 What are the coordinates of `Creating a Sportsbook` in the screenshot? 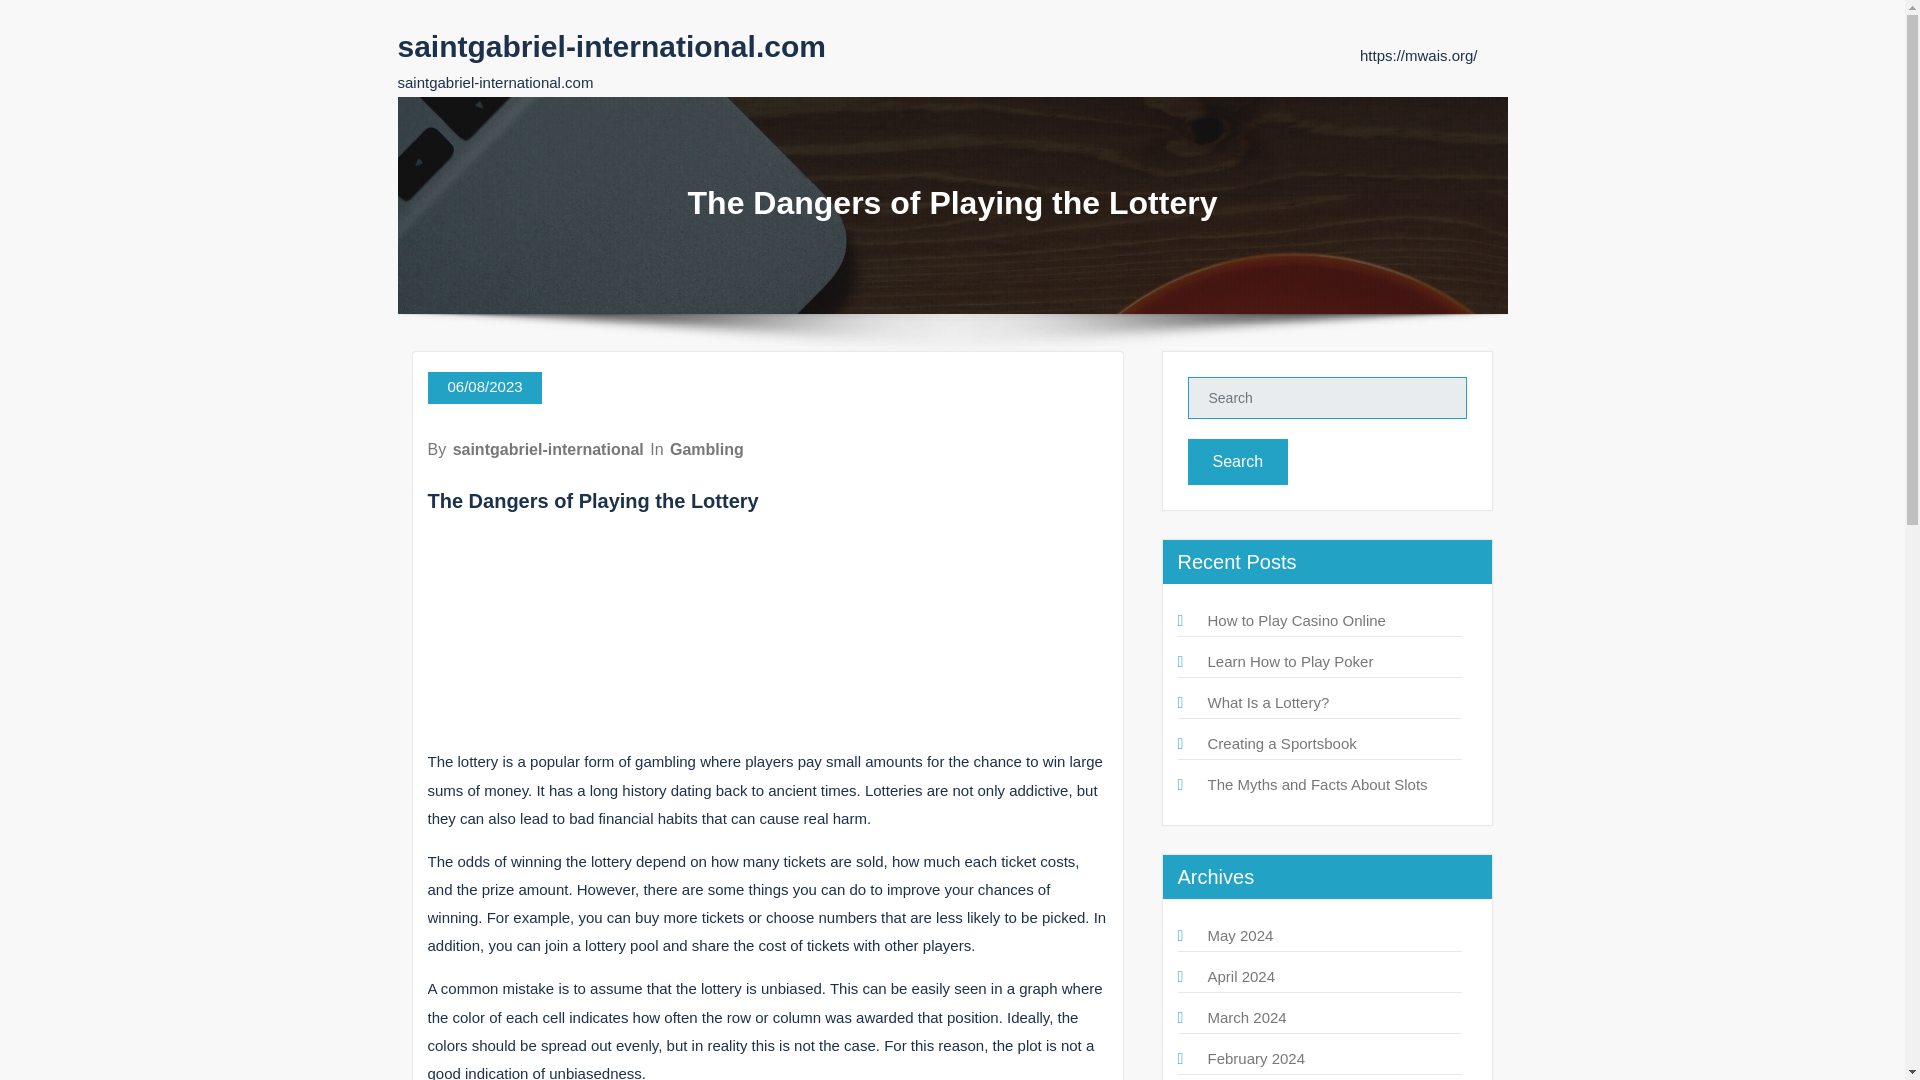 It's located at (1282, 743).